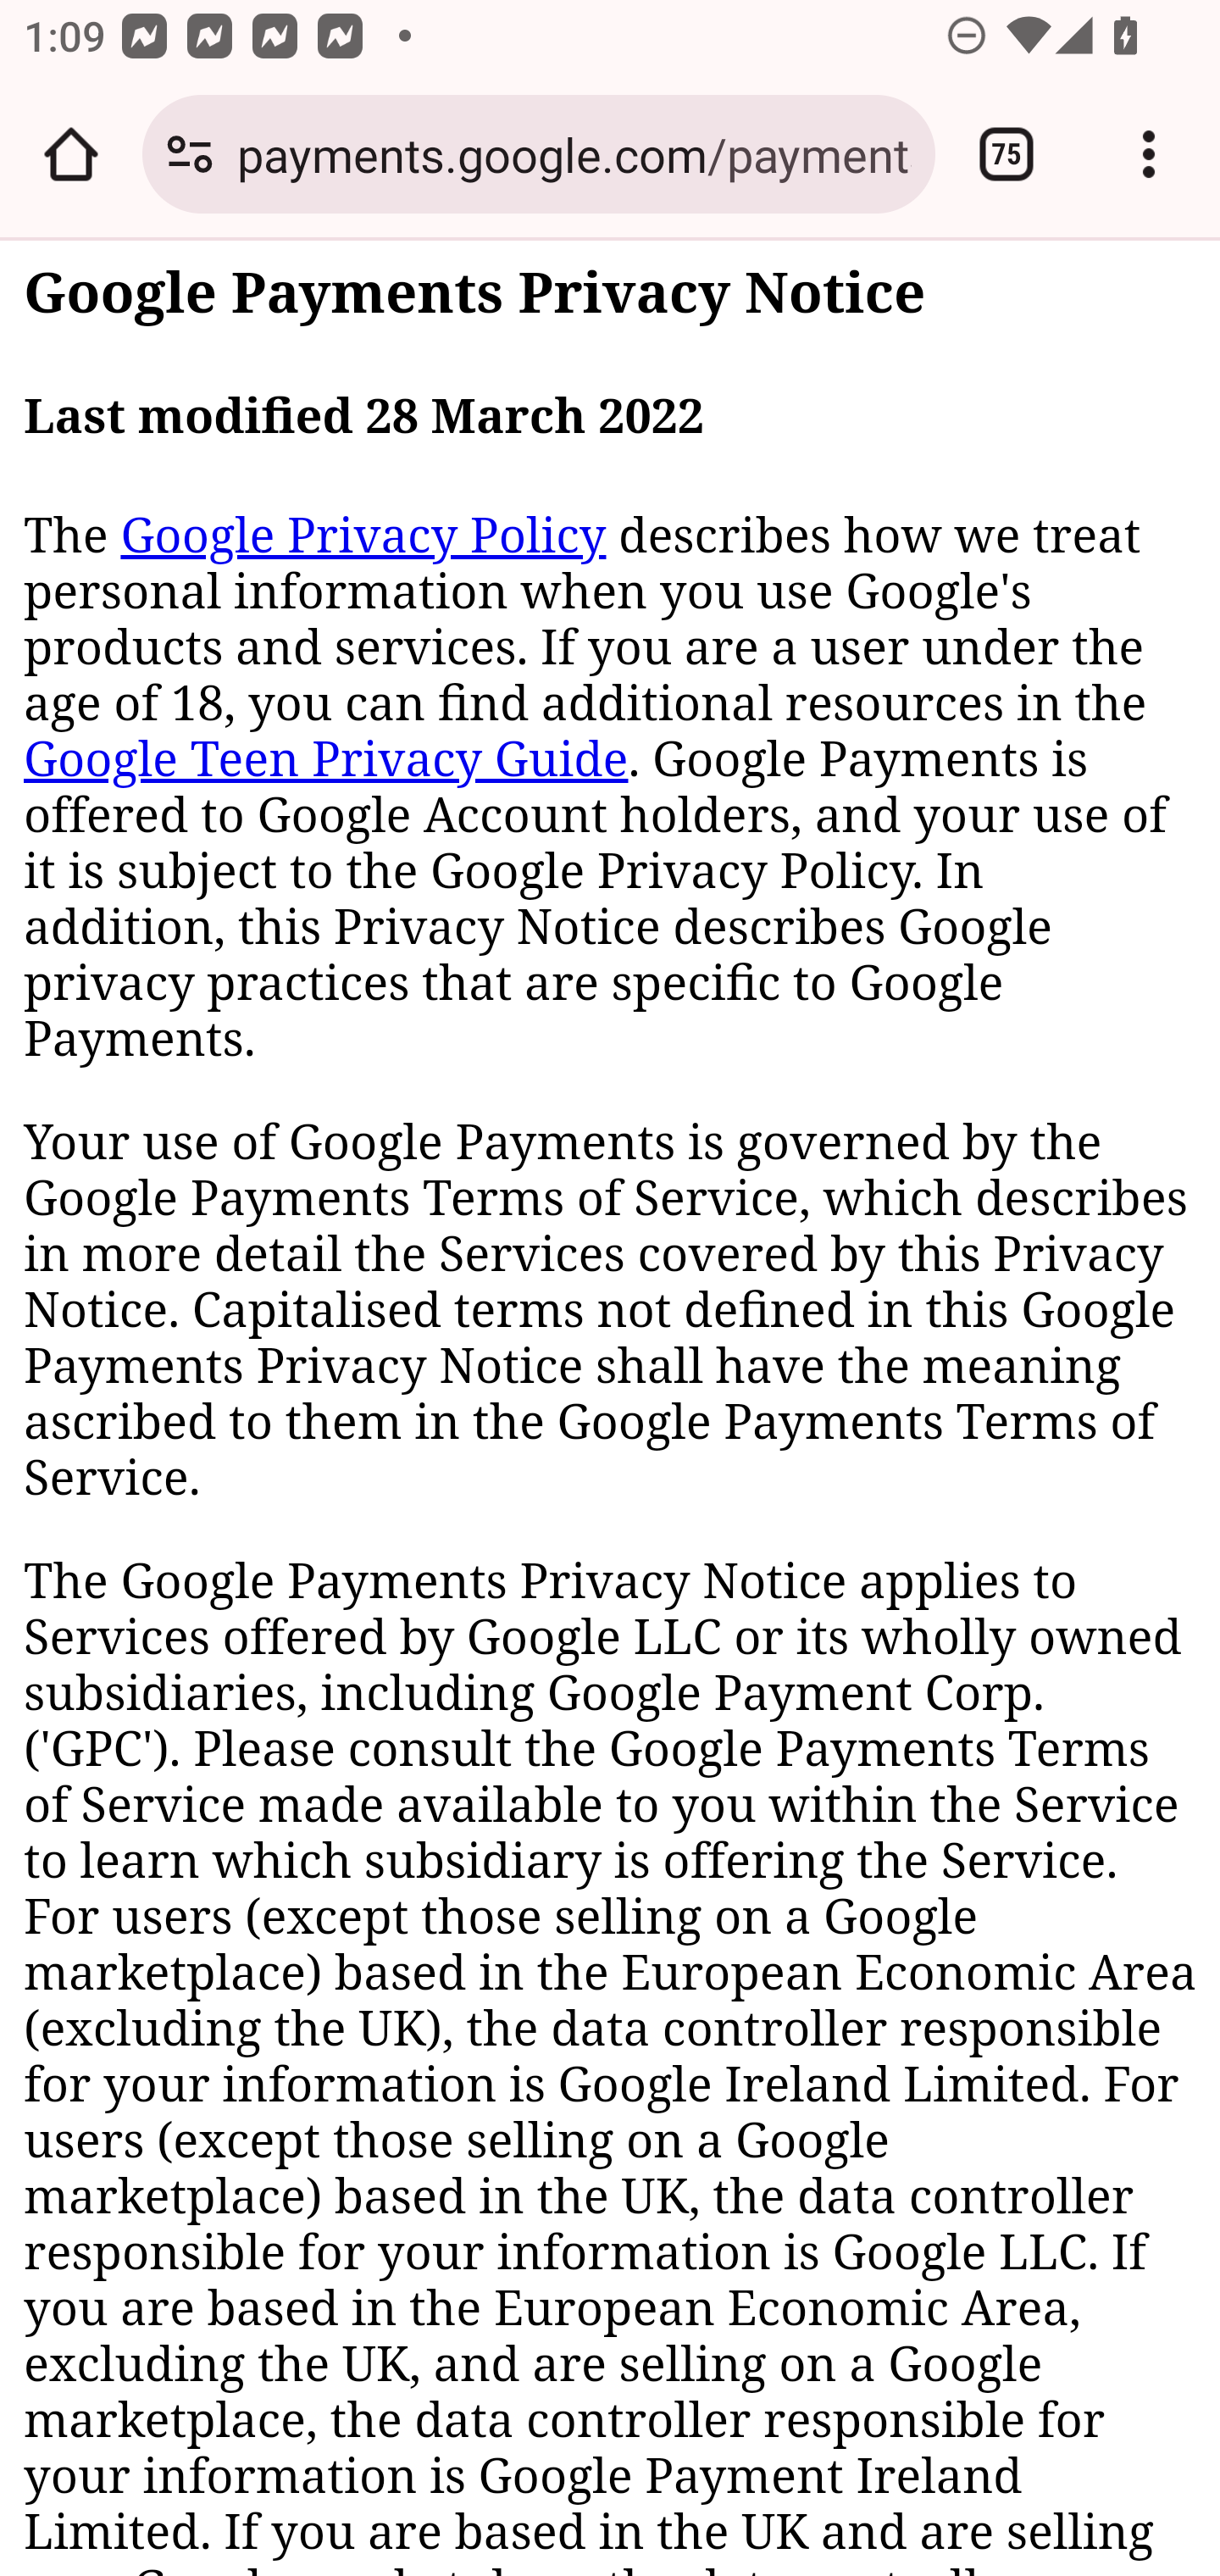 This screenshot has width=1220, height=2576. What do you see at coordinates (190, 154) in the screenshot?
I see `Connection is secure` at bounding box center [190, 154].